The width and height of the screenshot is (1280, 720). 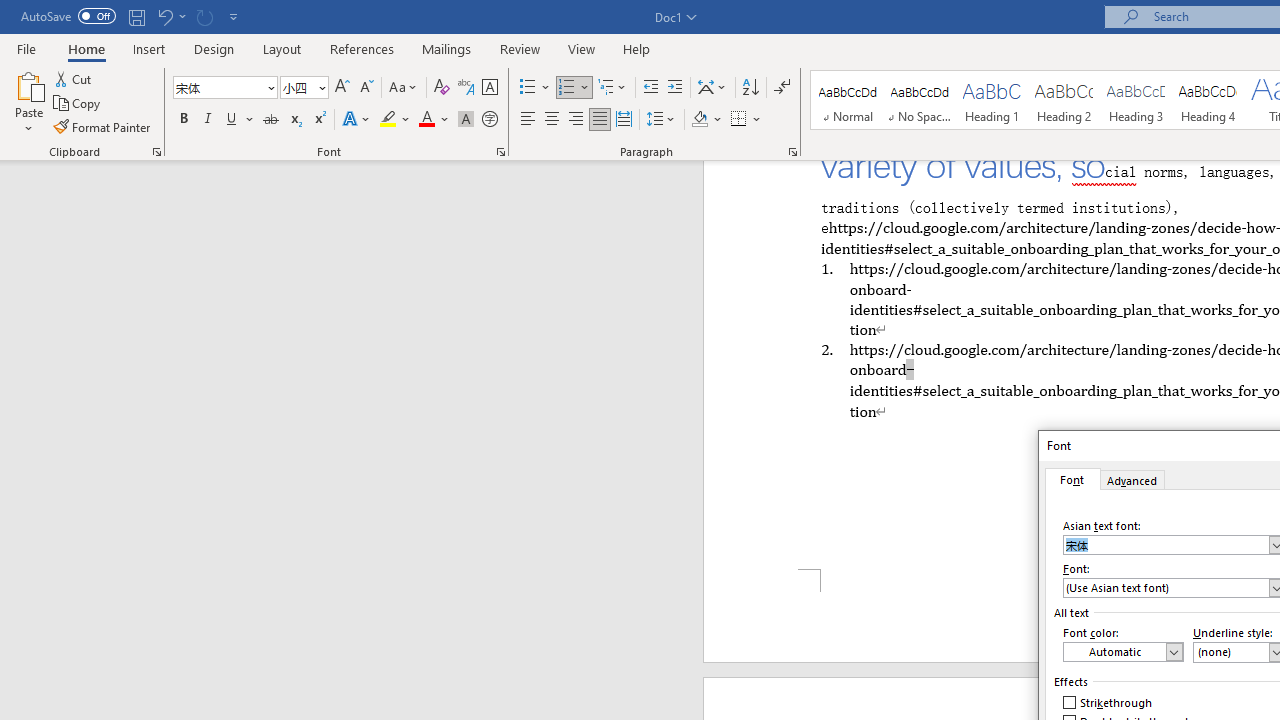 I want to click on Font..., so click(x=500, y=152).